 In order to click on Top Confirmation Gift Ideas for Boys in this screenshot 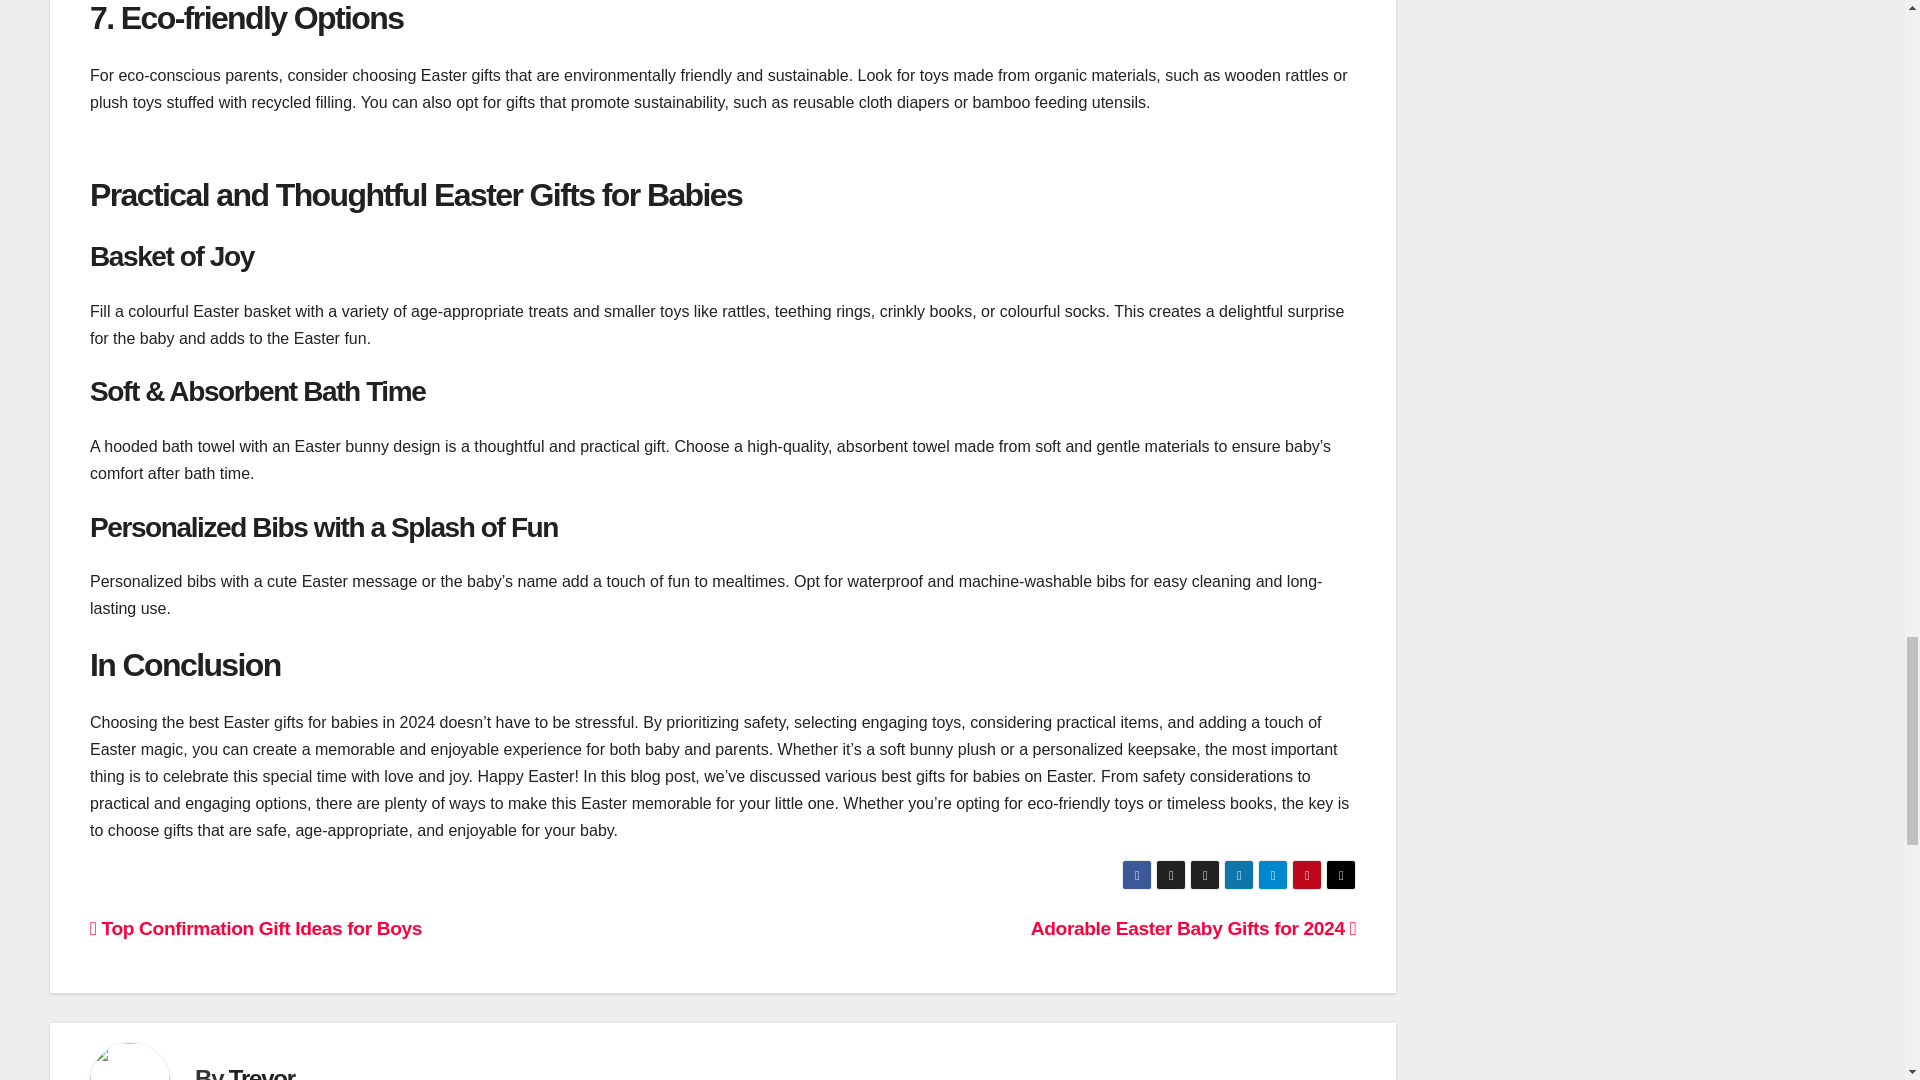, I will do `click(256, 928)`.